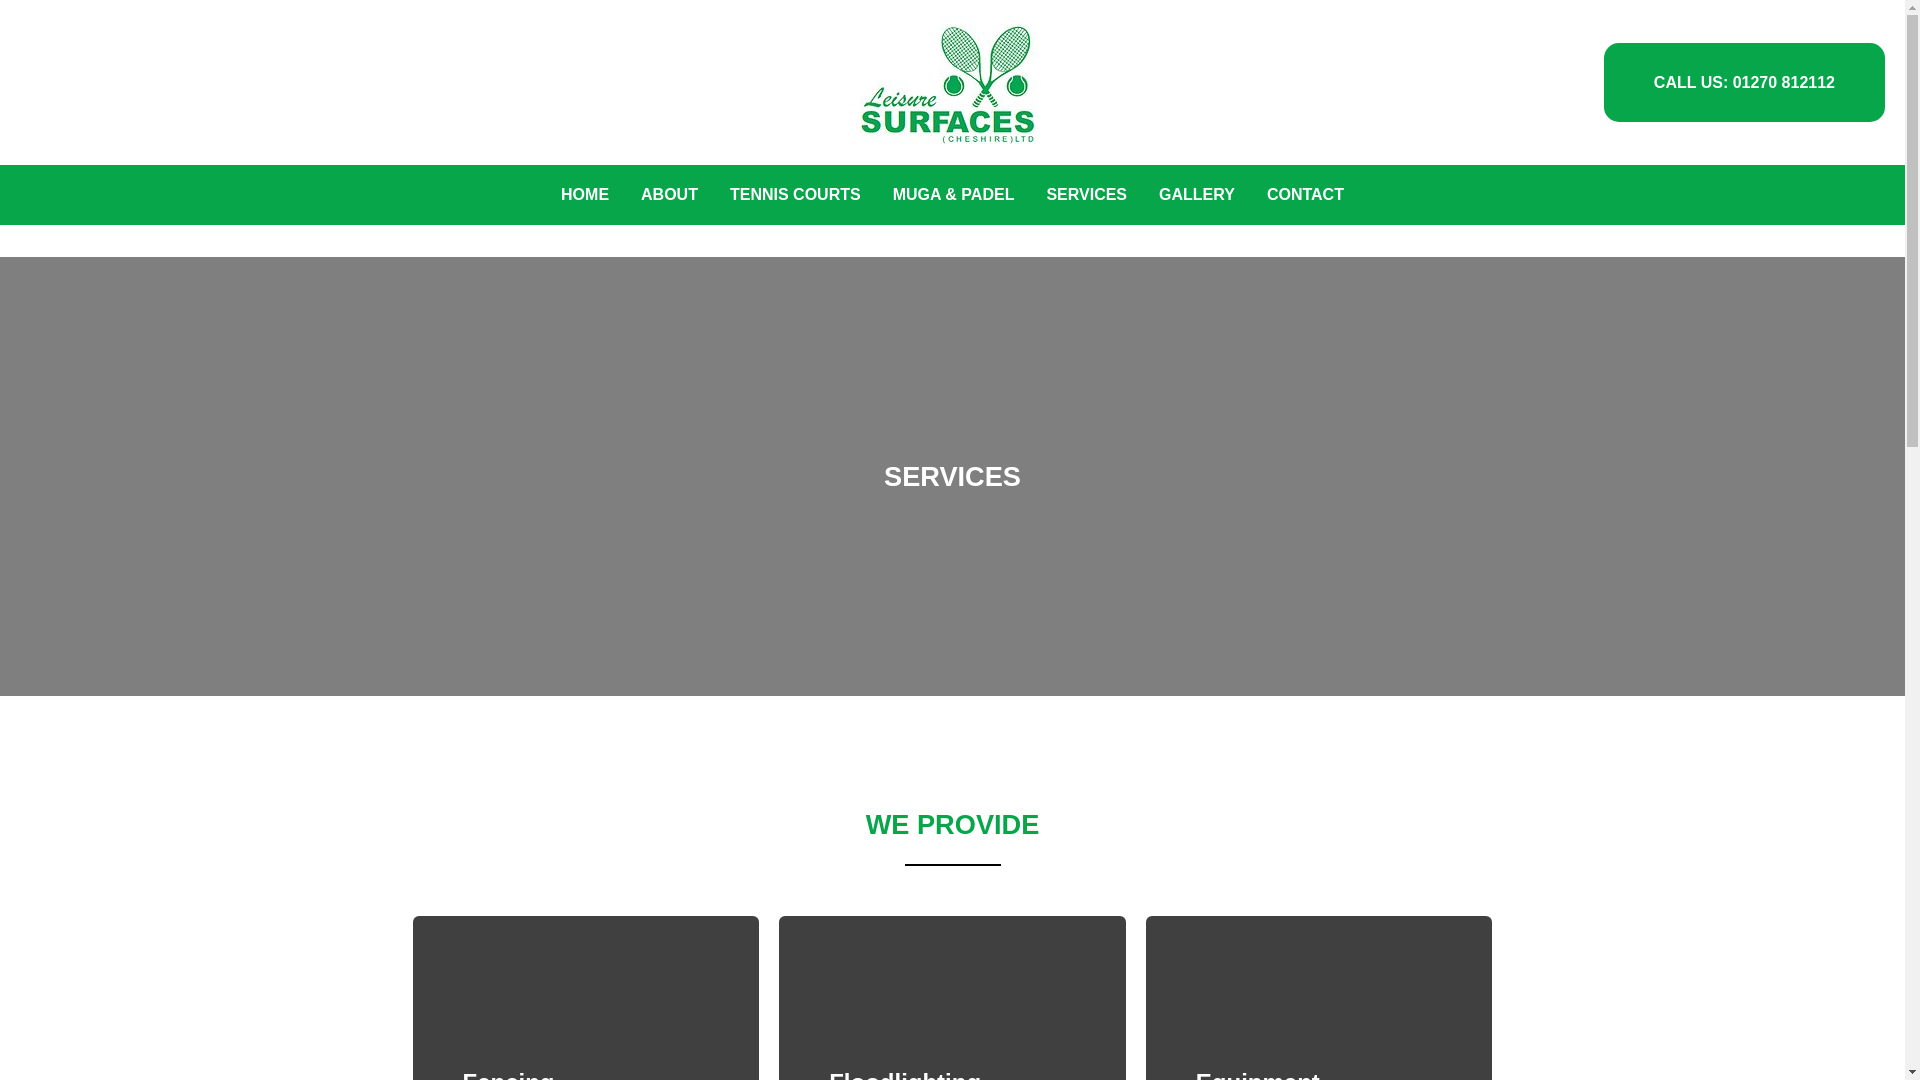  I want to click on HOME, so click(585, 194).